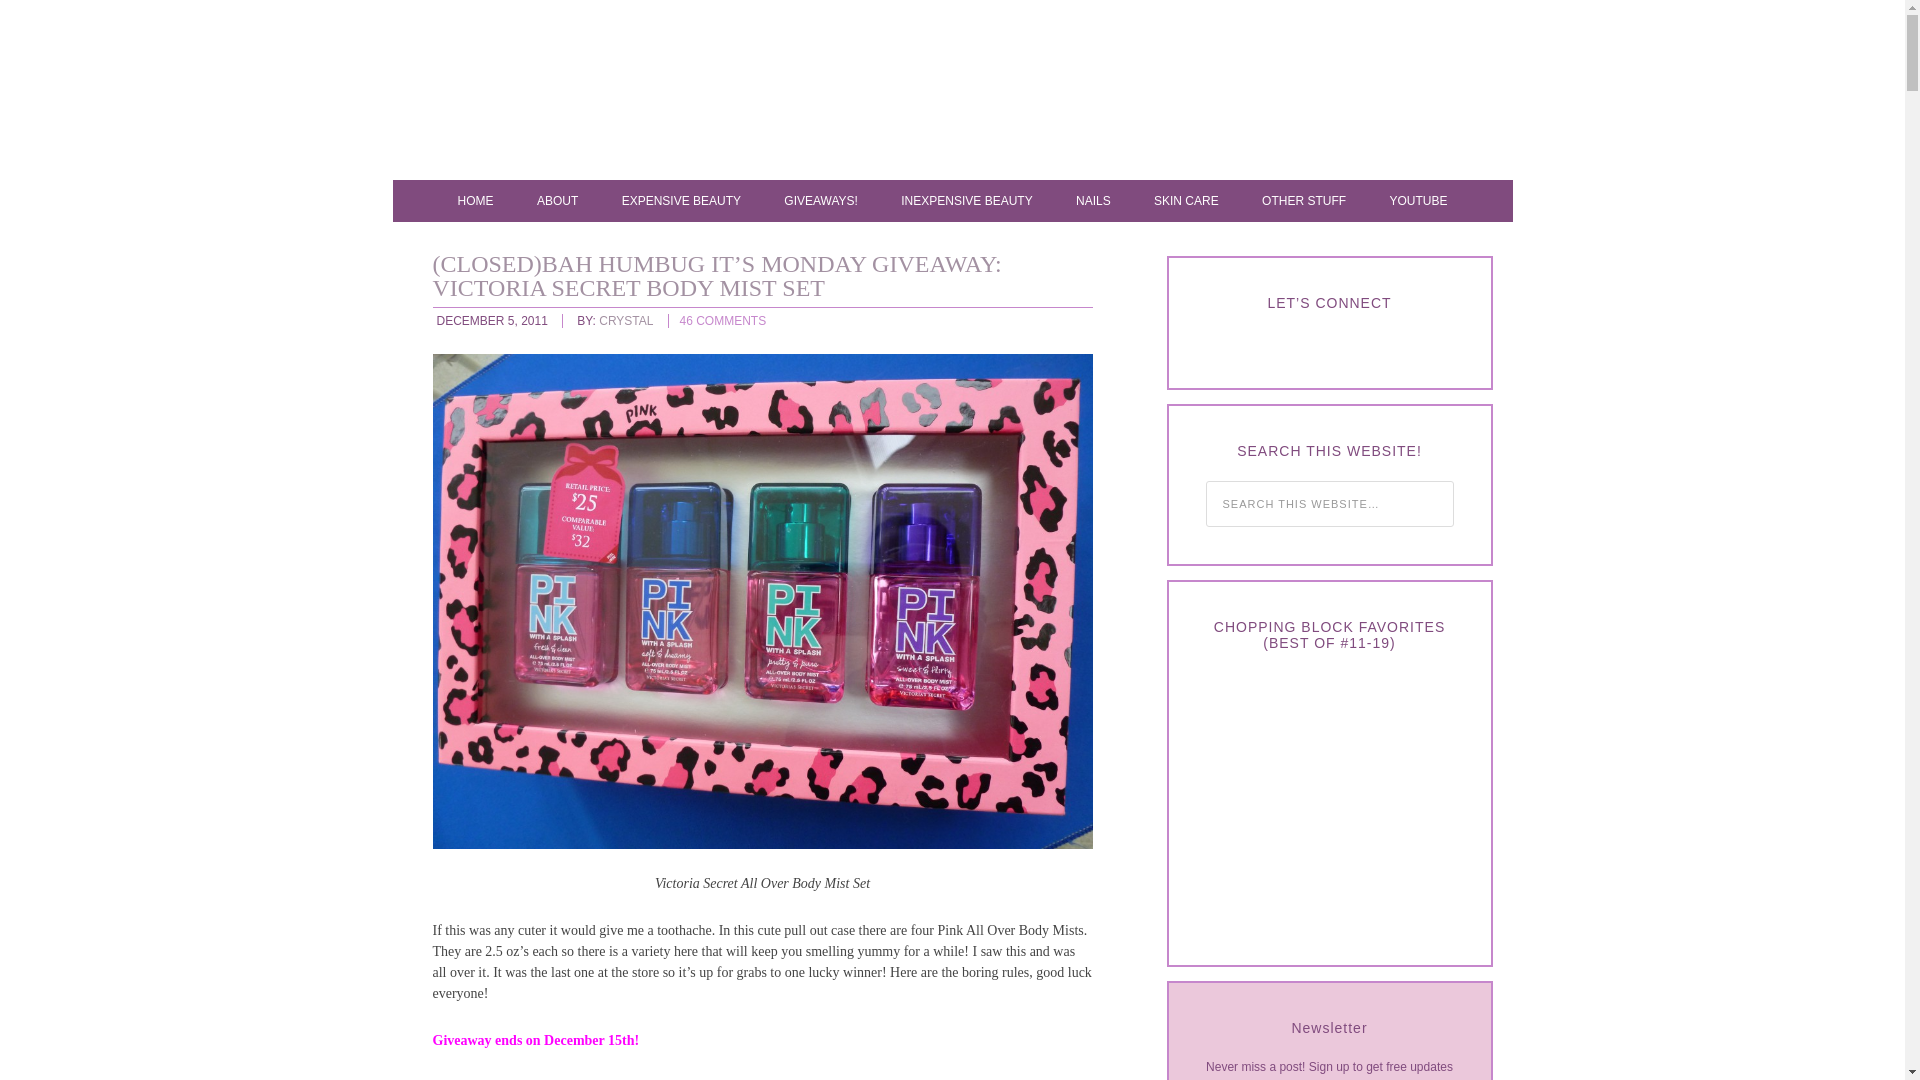 The height and width of the screenshot is (1080, 1920). I want to click on crystalis007, so click(972, 94).